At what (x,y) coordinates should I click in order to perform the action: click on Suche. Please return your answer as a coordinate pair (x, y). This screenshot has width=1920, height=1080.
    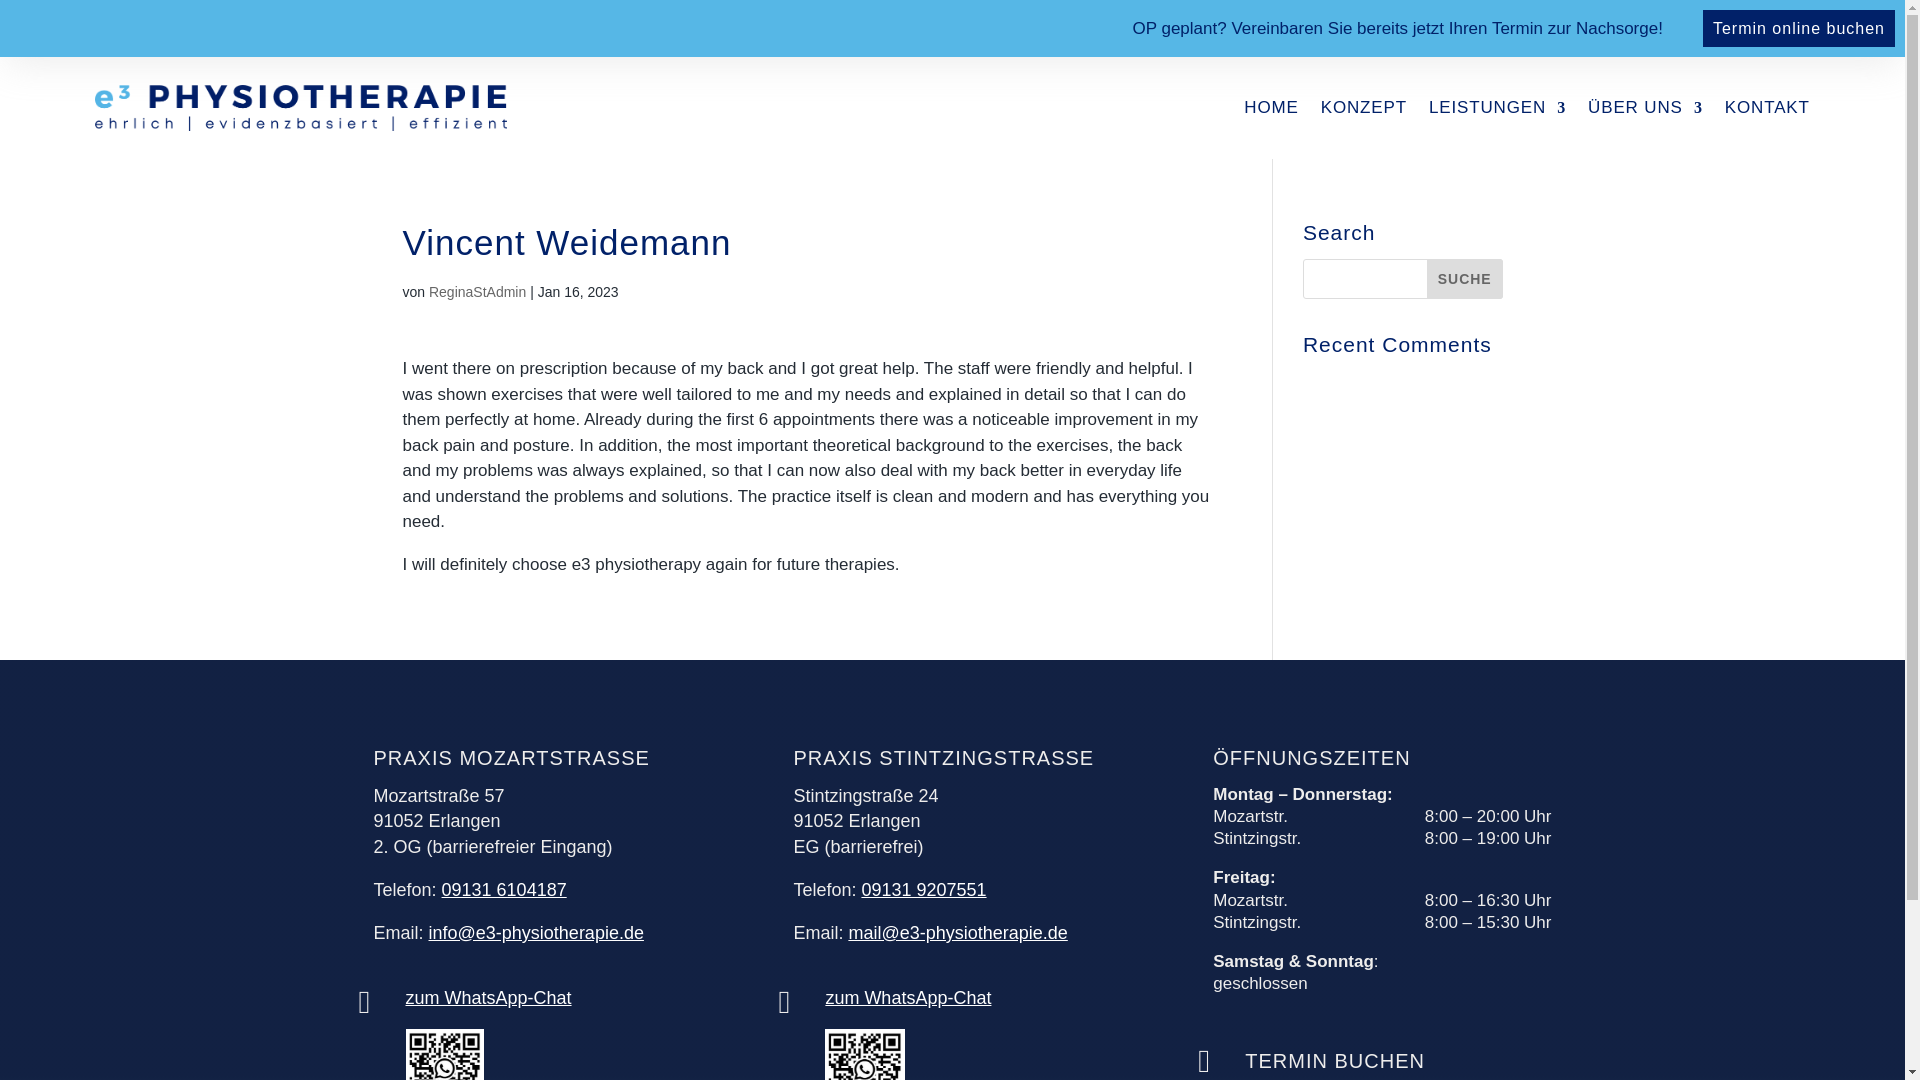
    Looking at the image, I should click on (1464, 279).